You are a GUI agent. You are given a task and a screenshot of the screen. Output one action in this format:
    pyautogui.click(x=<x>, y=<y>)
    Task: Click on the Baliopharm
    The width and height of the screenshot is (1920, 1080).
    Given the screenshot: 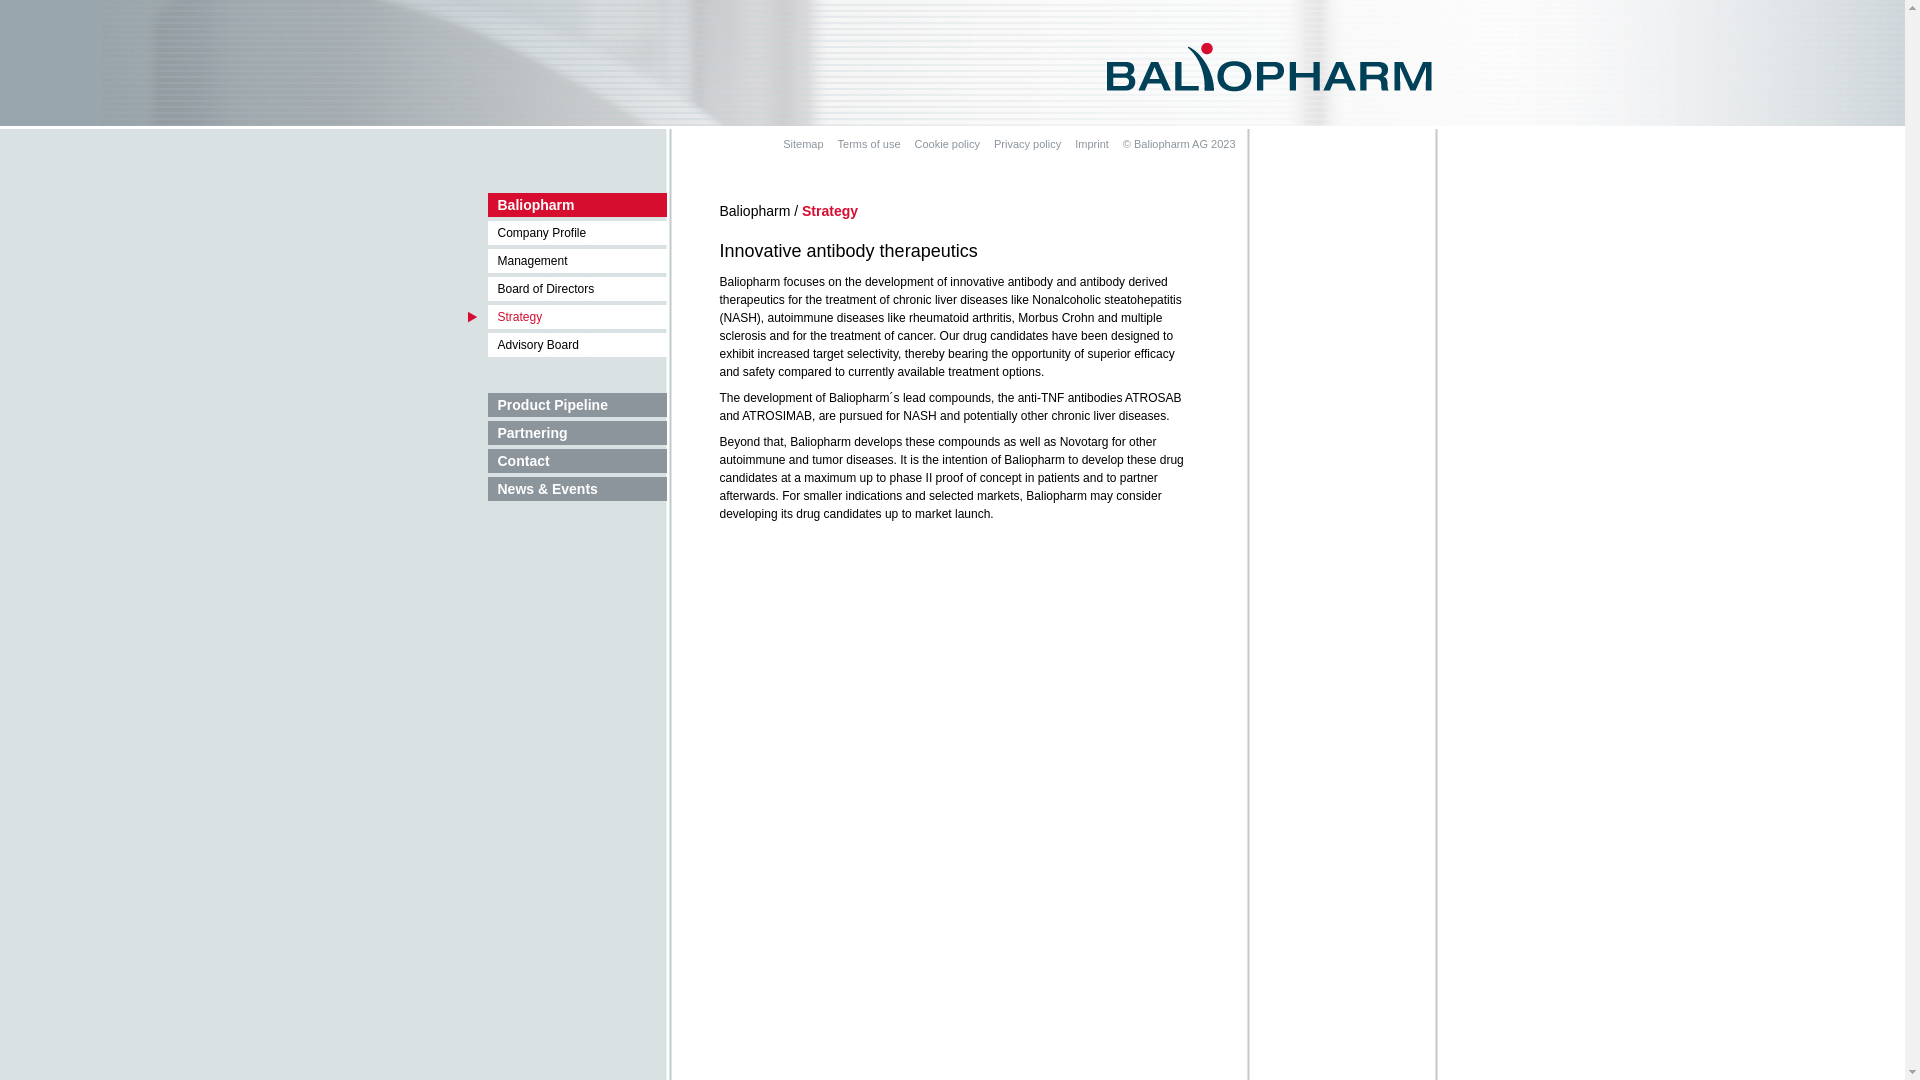 What is the action you would take?
    pyautogui.click(x=1270, y=66)
    